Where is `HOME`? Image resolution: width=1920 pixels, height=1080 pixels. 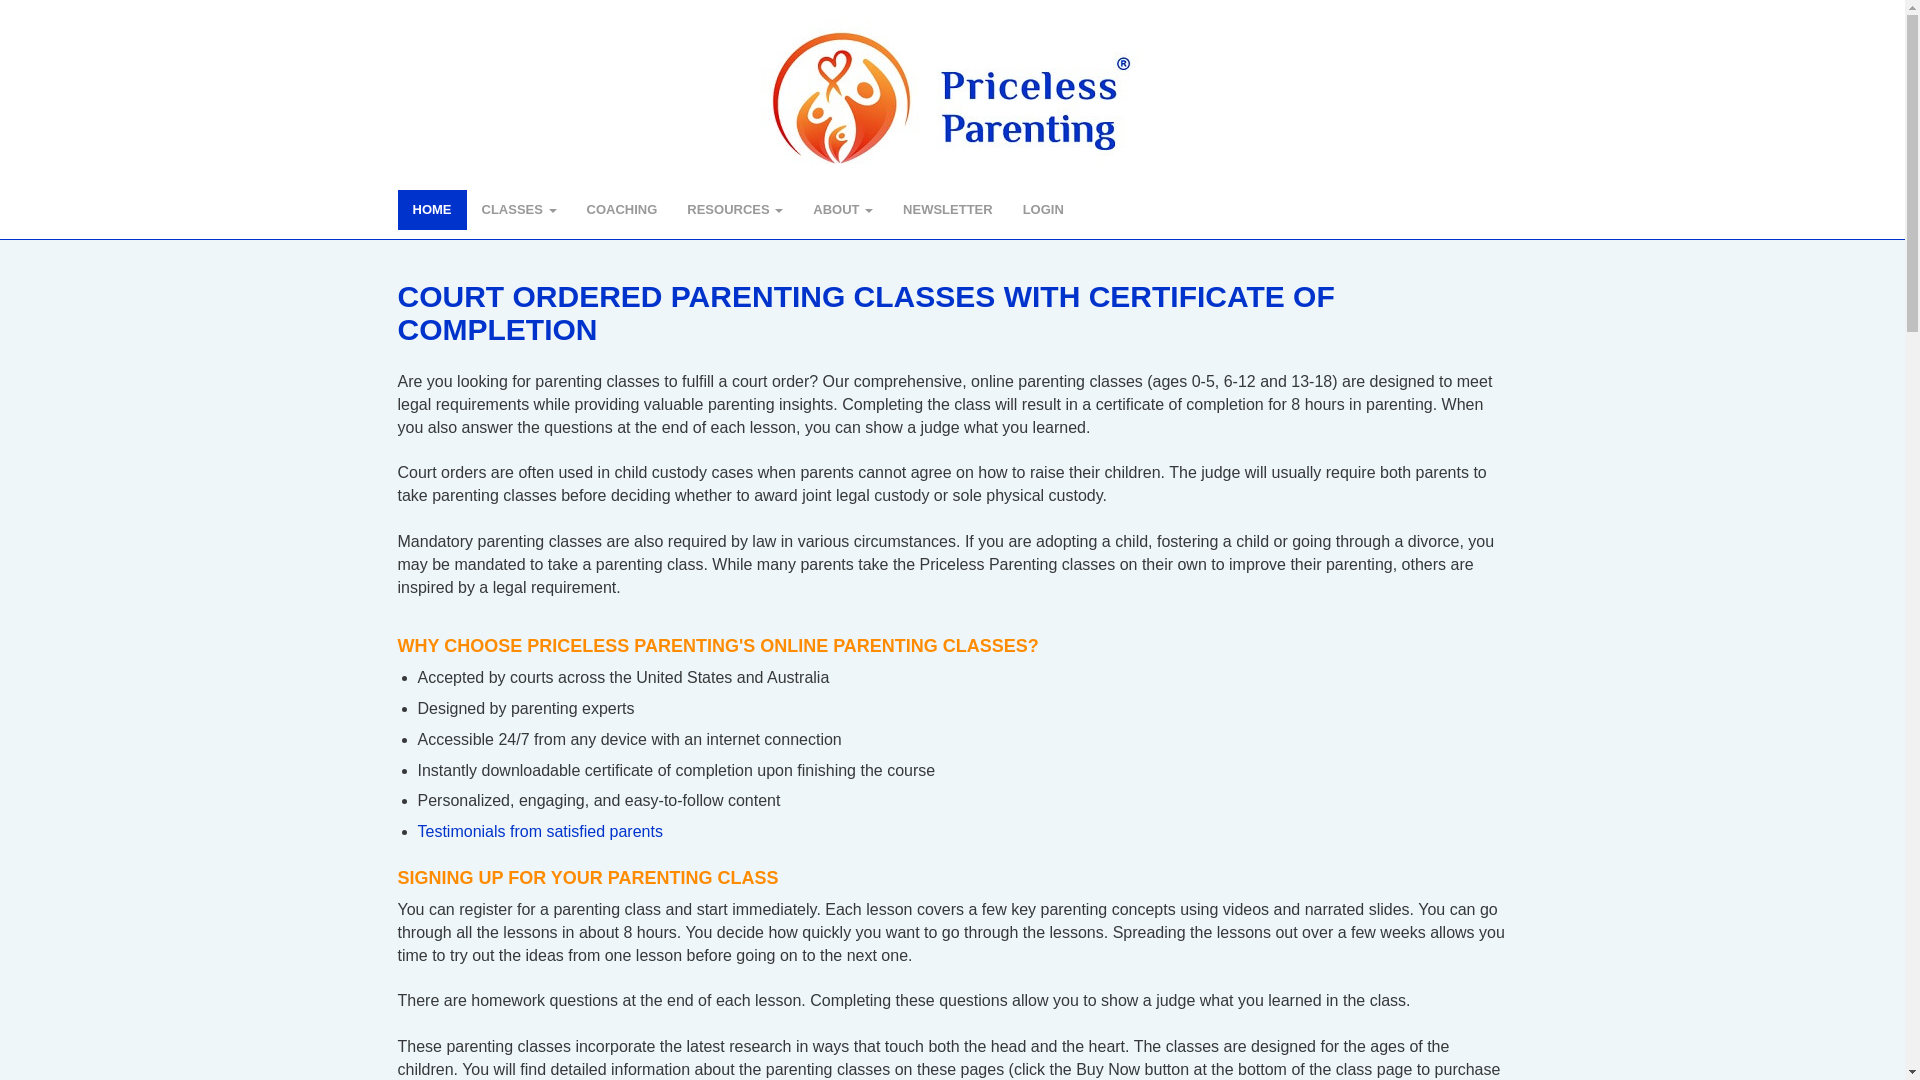 HOME is located at coordinates (432, 210).